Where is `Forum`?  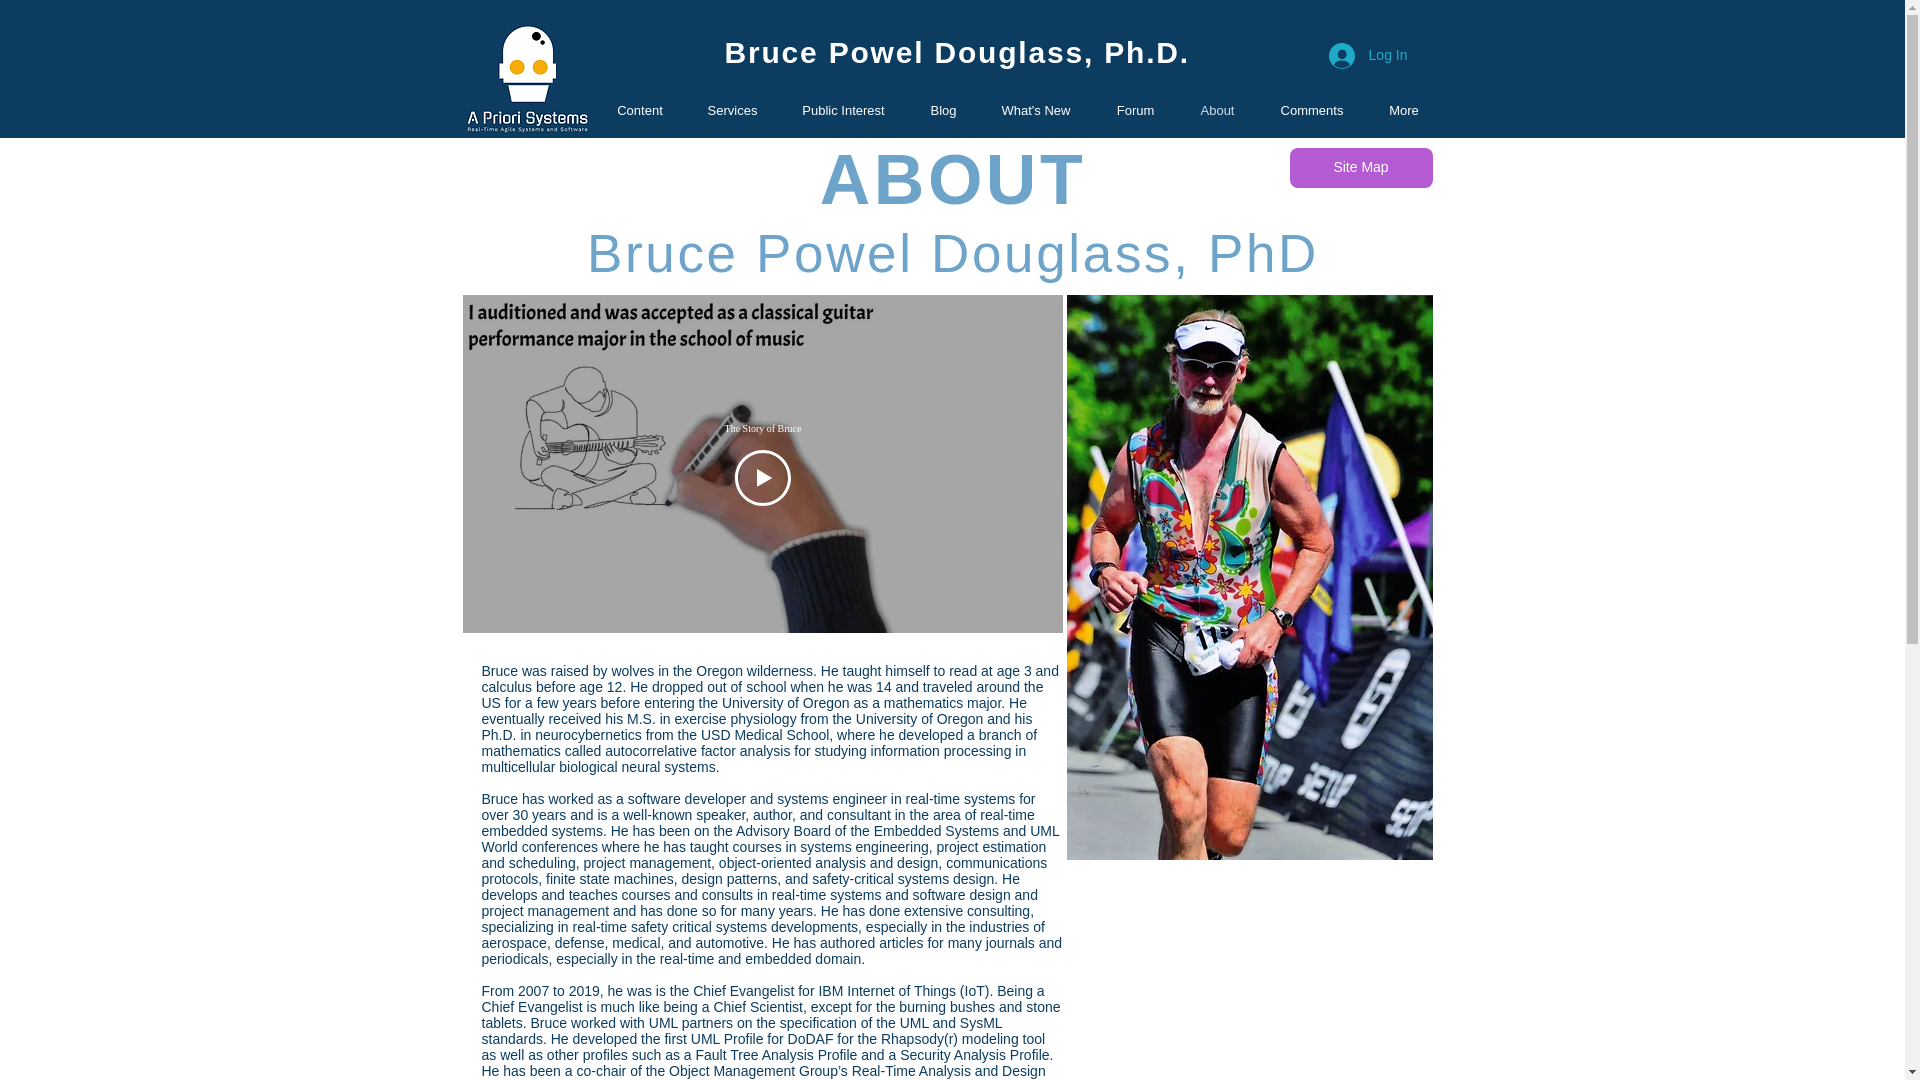 Forum is located at coordinates (1136, 110).